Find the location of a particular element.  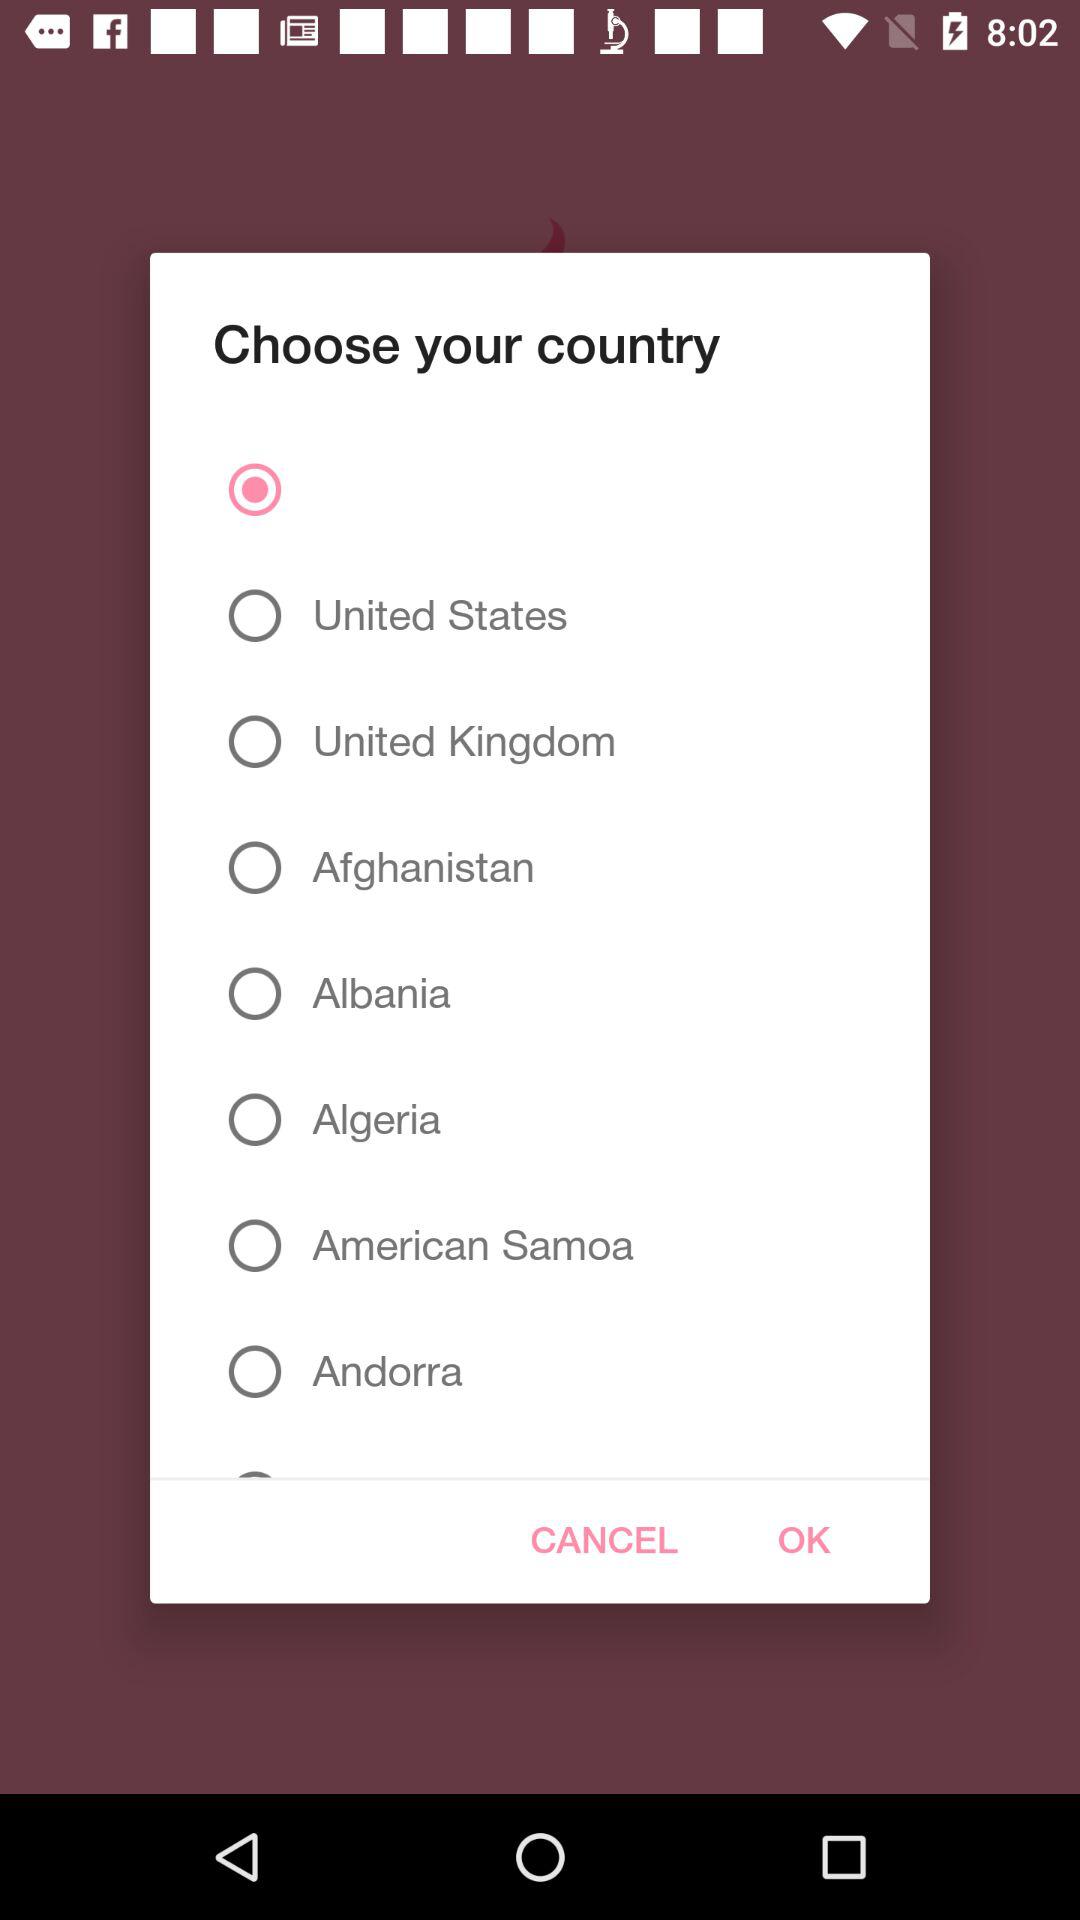

flip until ok icon is located at coordinates (804, 1540).